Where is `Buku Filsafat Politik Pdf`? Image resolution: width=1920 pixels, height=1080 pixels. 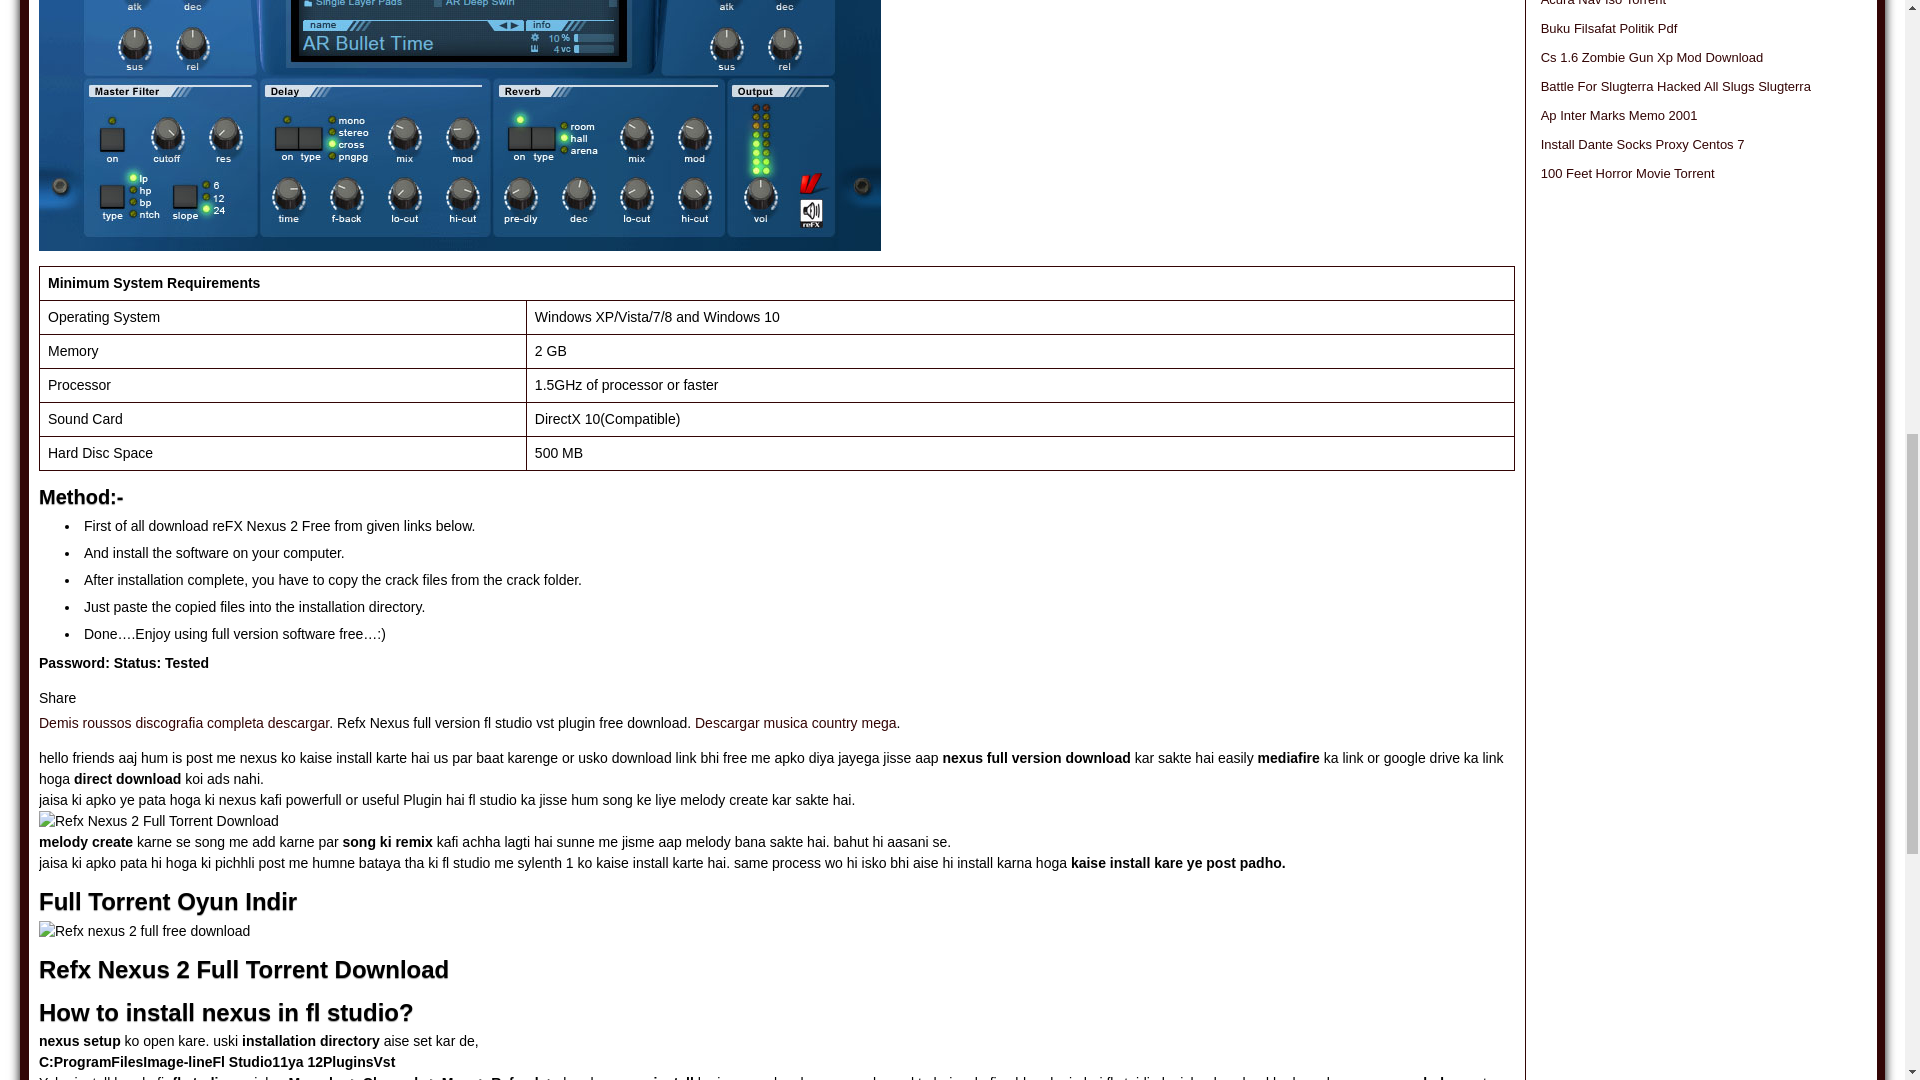 Buku Filsafat Politik Pdf is located at coordinates (1610, 28).